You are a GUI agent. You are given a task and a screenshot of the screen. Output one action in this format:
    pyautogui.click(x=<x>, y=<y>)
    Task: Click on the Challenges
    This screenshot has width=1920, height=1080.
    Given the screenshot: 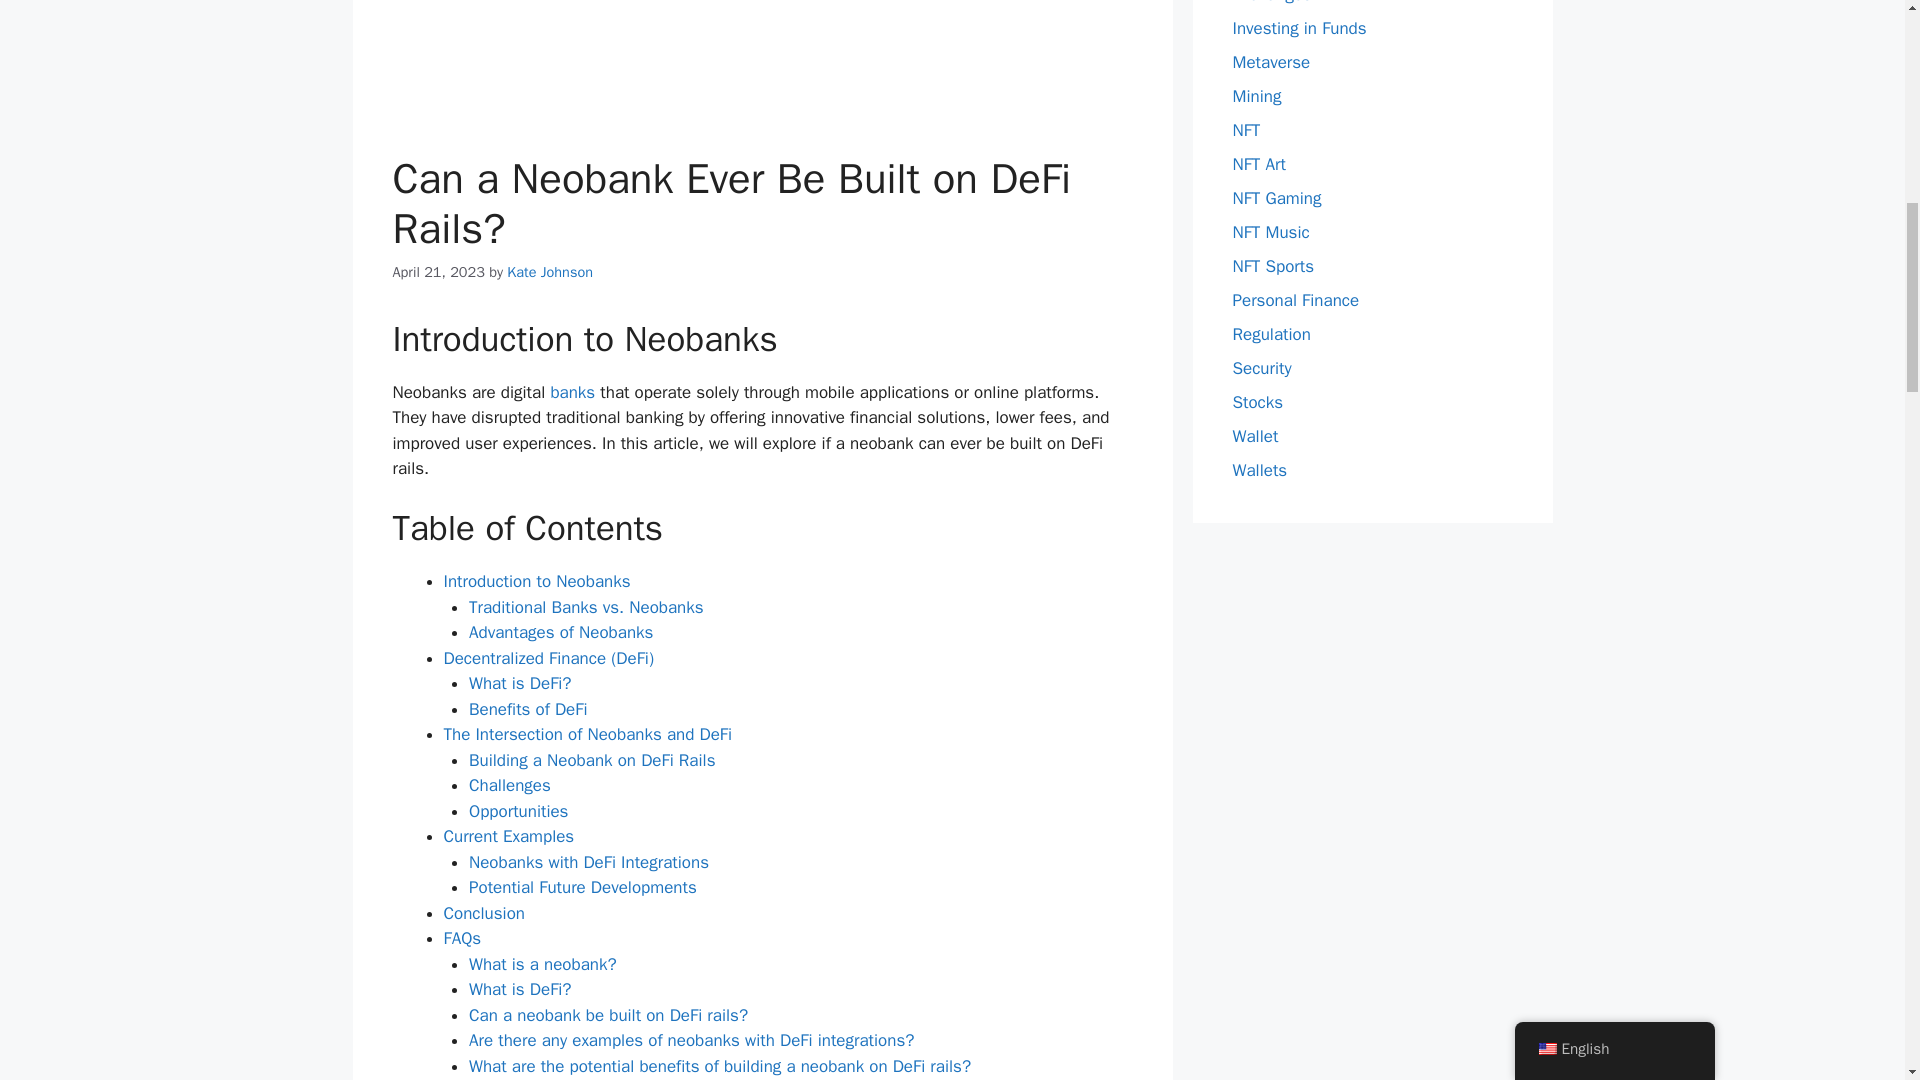 What is the action you would take?
    pyautogui.click(x=510, y=785)
    